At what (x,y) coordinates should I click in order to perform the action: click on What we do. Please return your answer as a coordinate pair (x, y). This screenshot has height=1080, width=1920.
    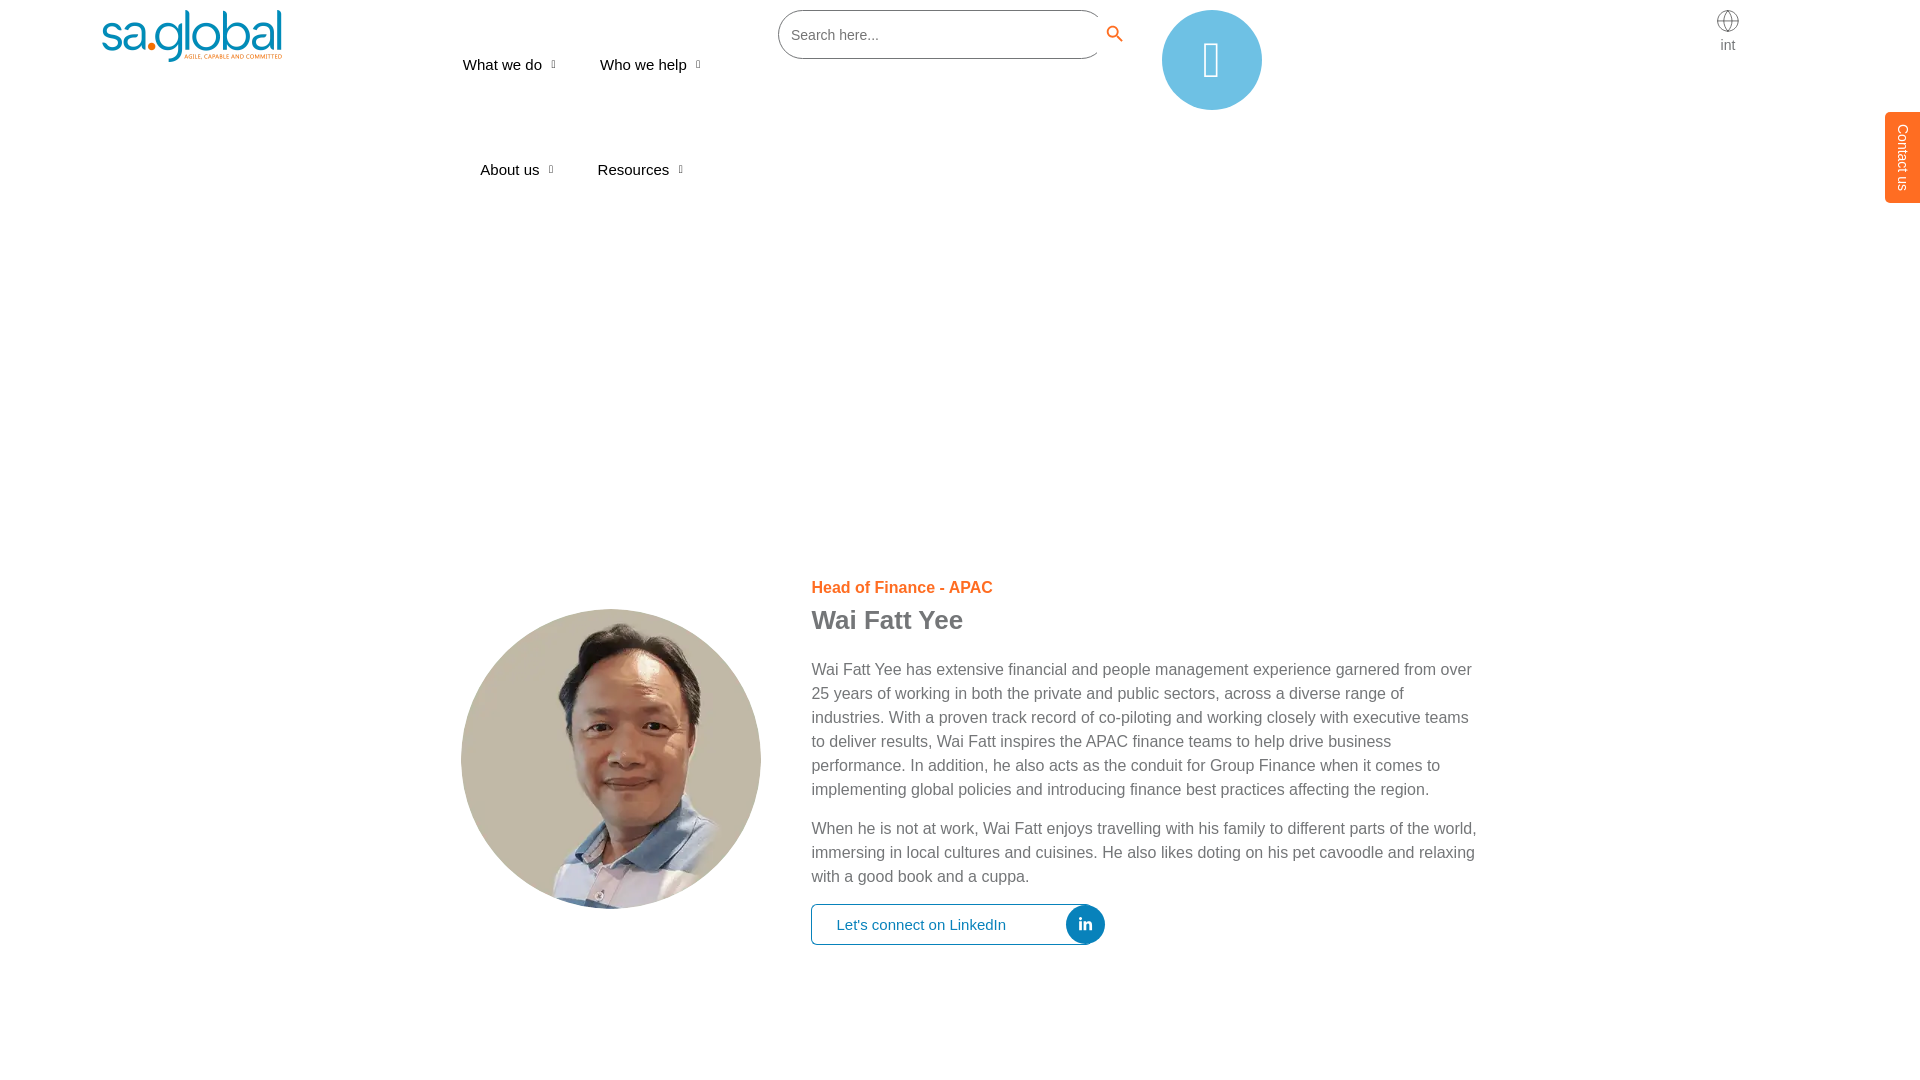
    Looking at the image, I should click on (516, 64).